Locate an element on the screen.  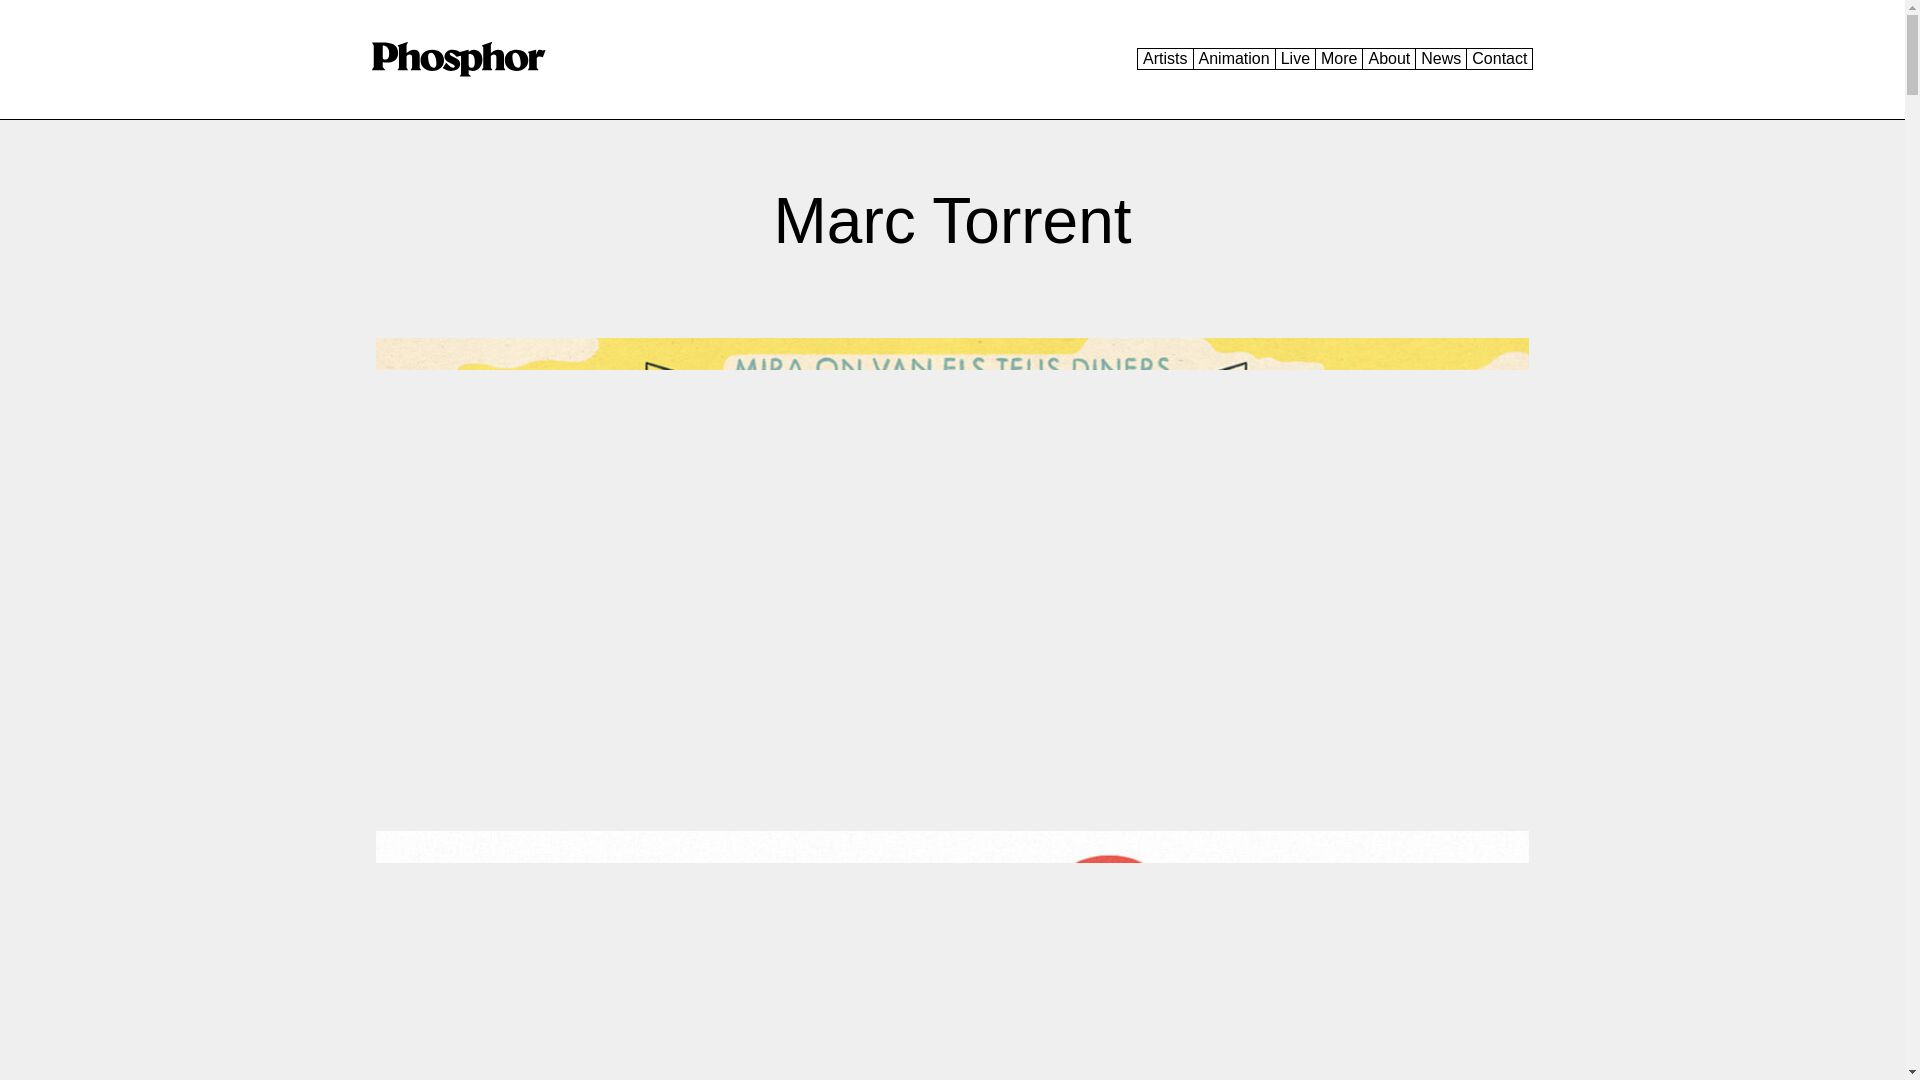
More is located at coordinates (1338, 58).